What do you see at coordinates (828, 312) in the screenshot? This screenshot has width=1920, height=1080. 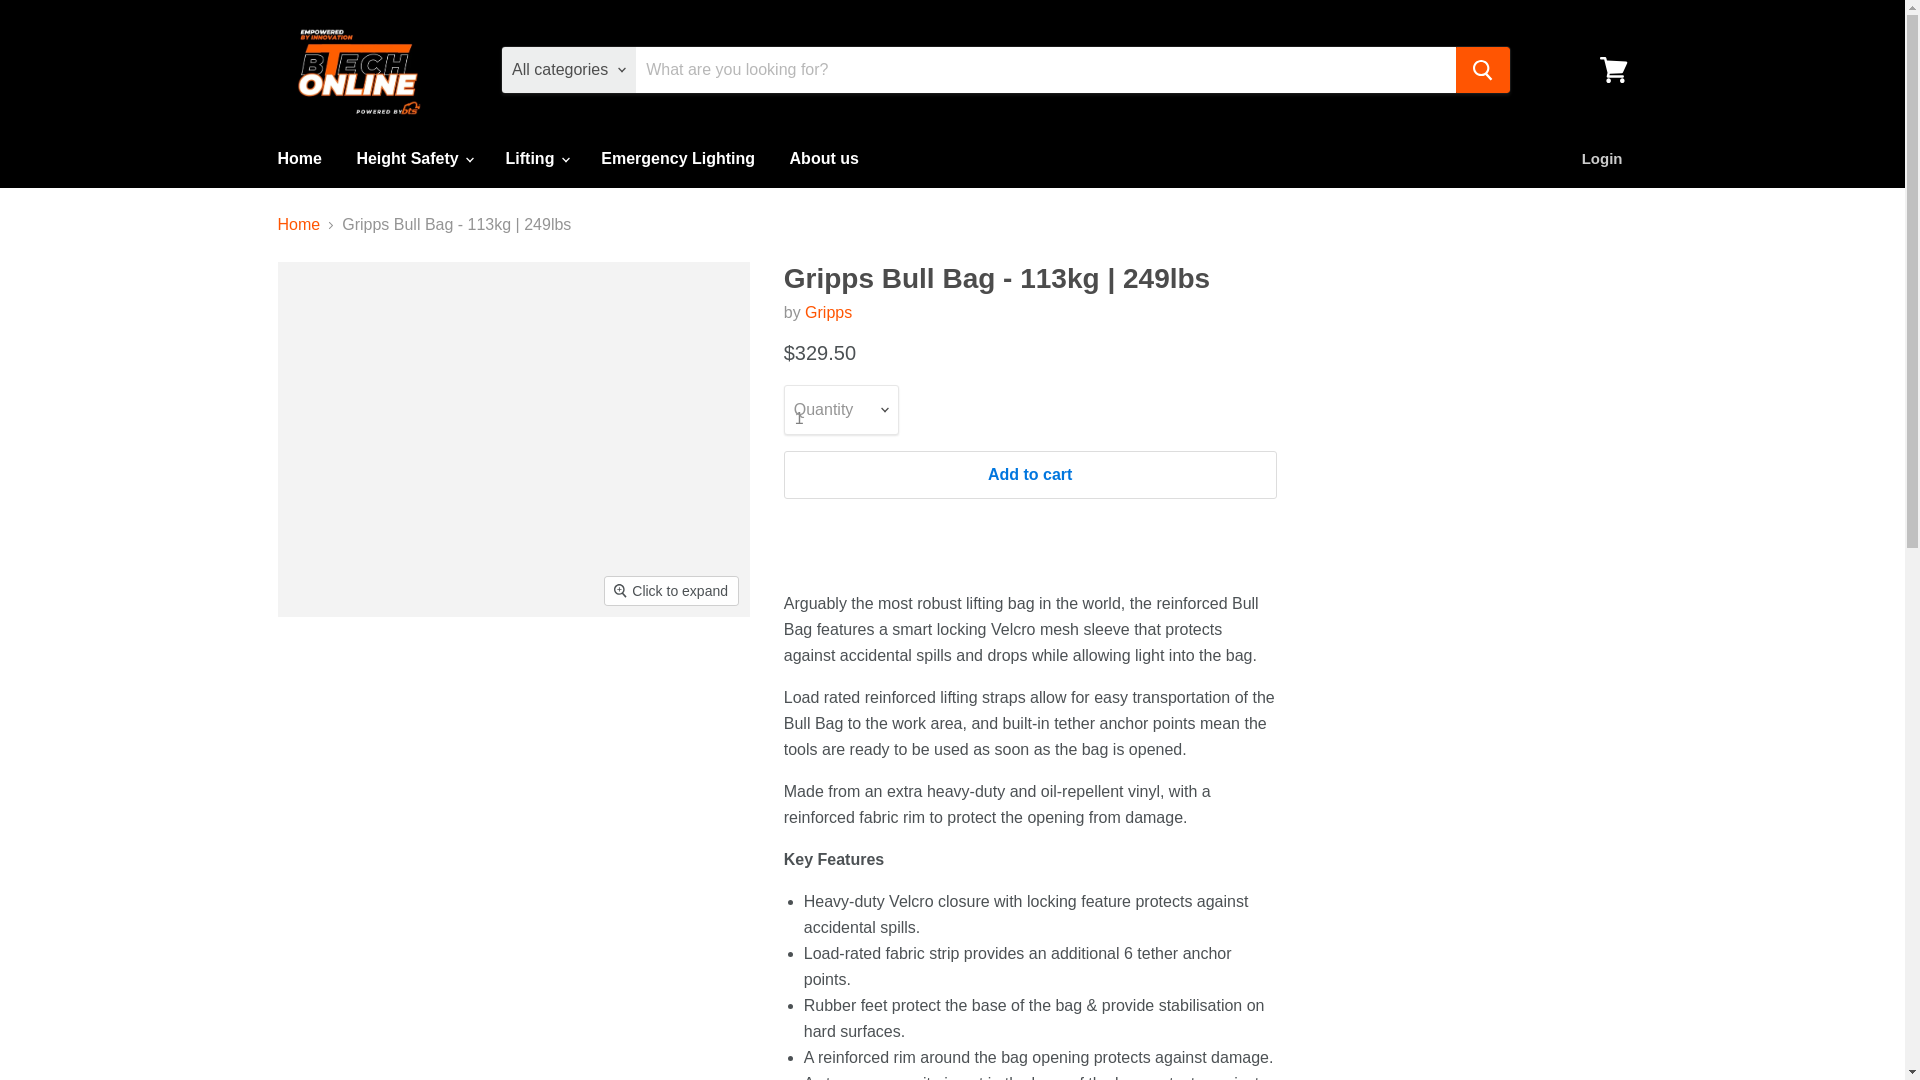 I see `Gripps` at bounding box center [828, 312].